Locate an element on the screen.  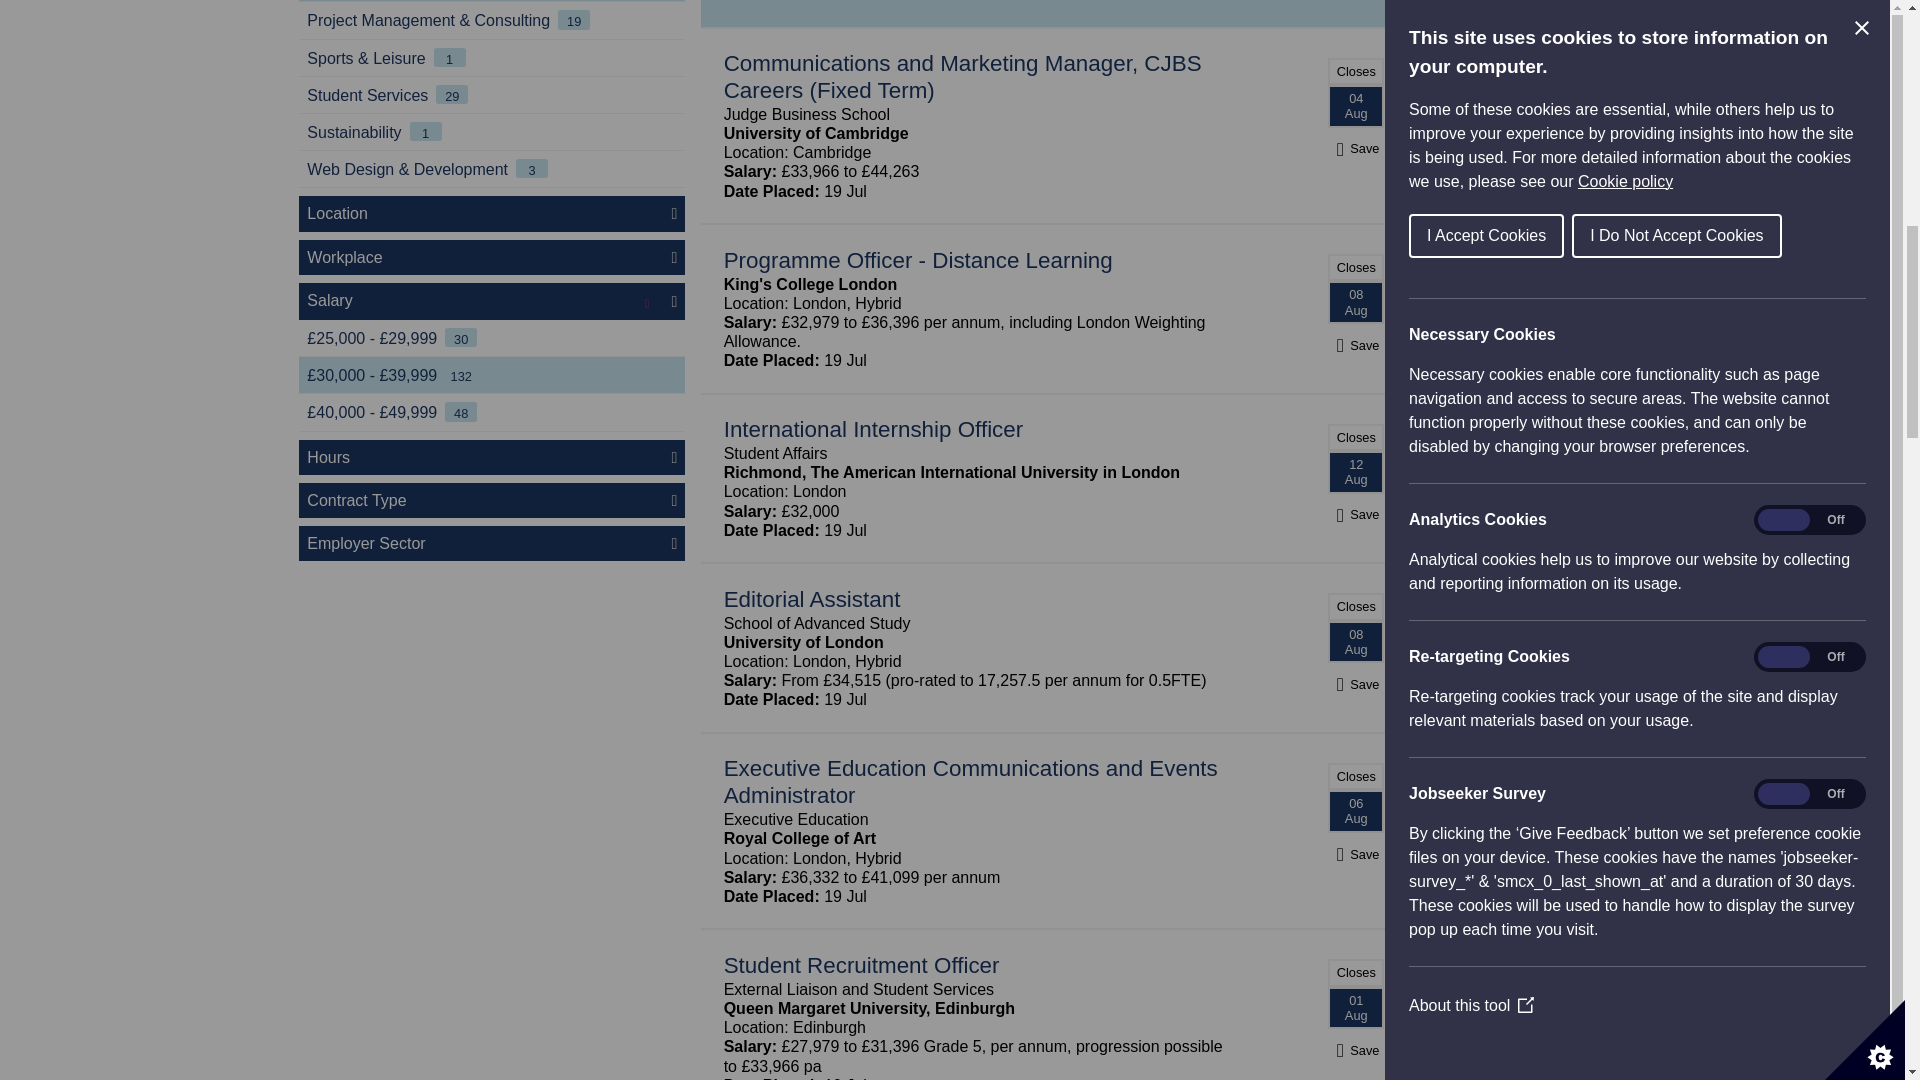
Save job is located at coordinates (1355, 514).